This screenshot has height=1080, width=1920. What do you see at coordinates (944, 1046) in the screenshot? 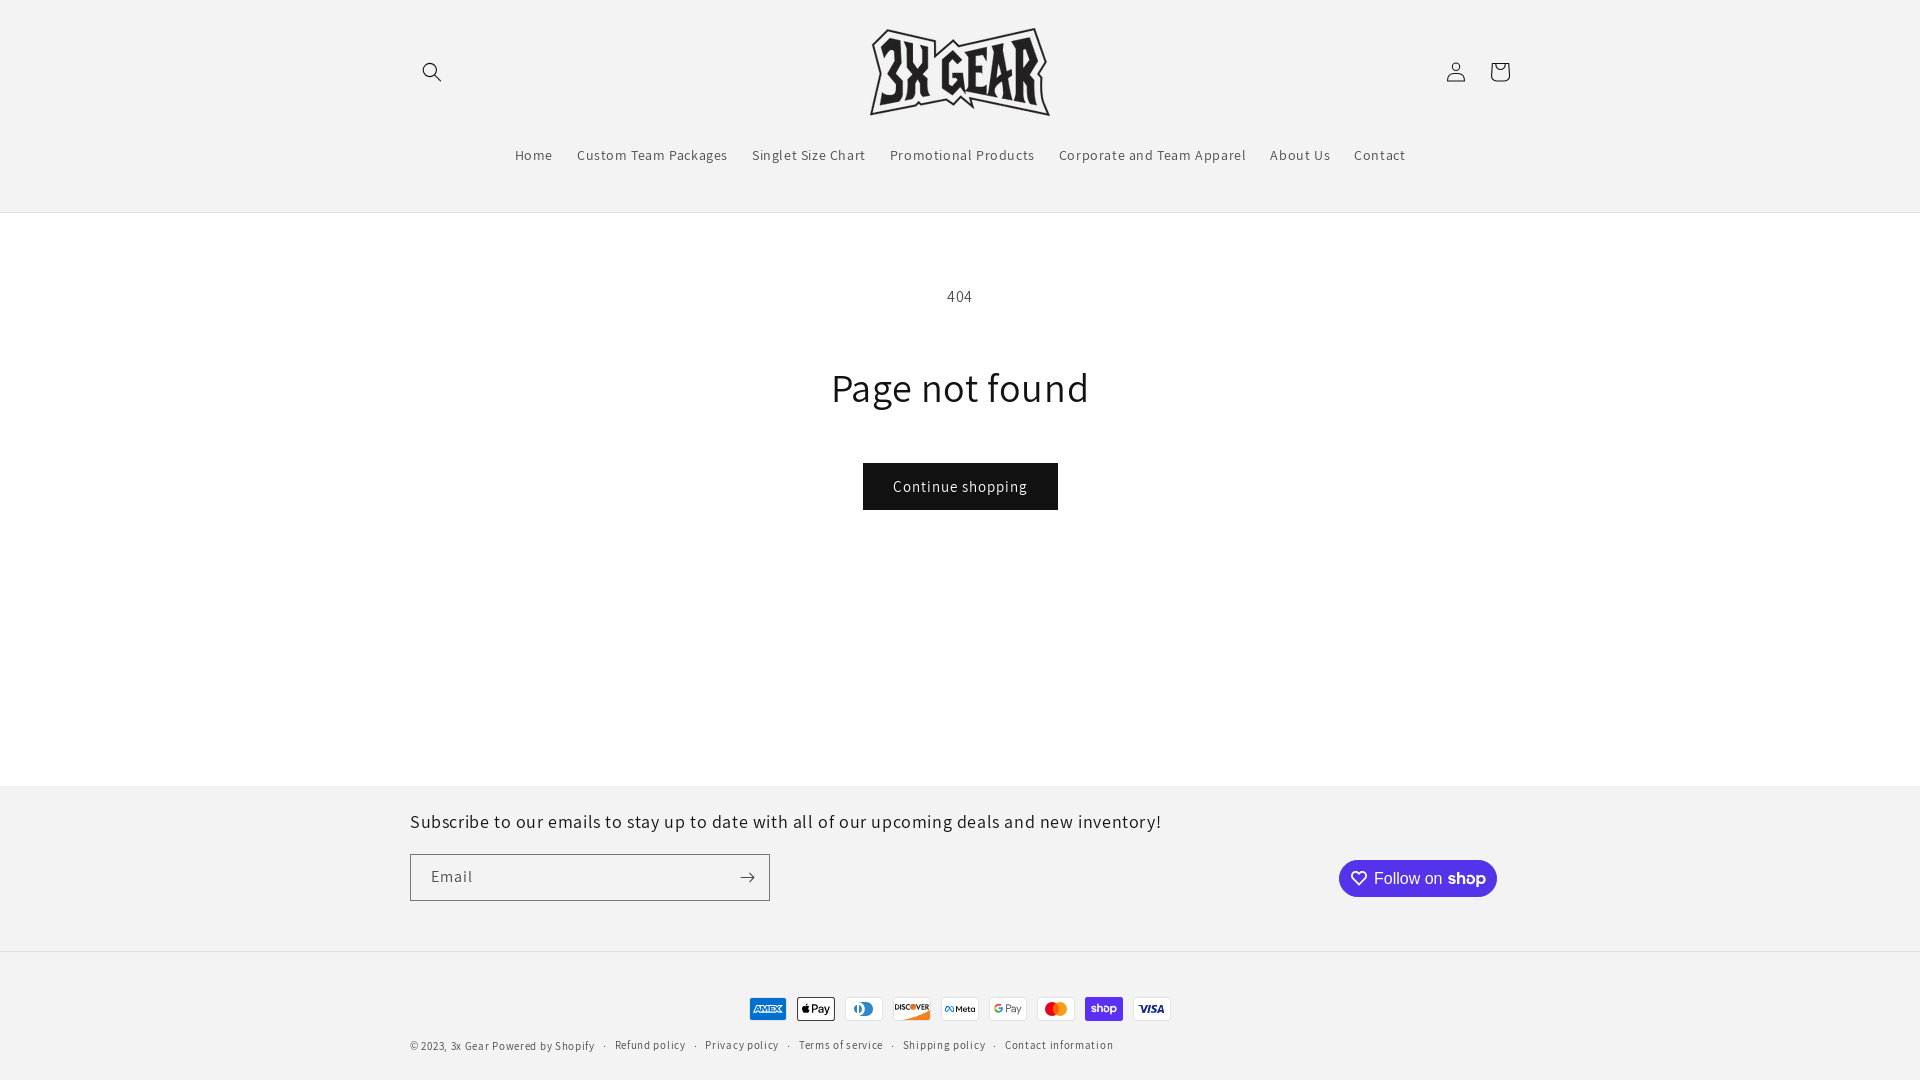
I see `Shipping policy` at bounding box center [944, 1046].